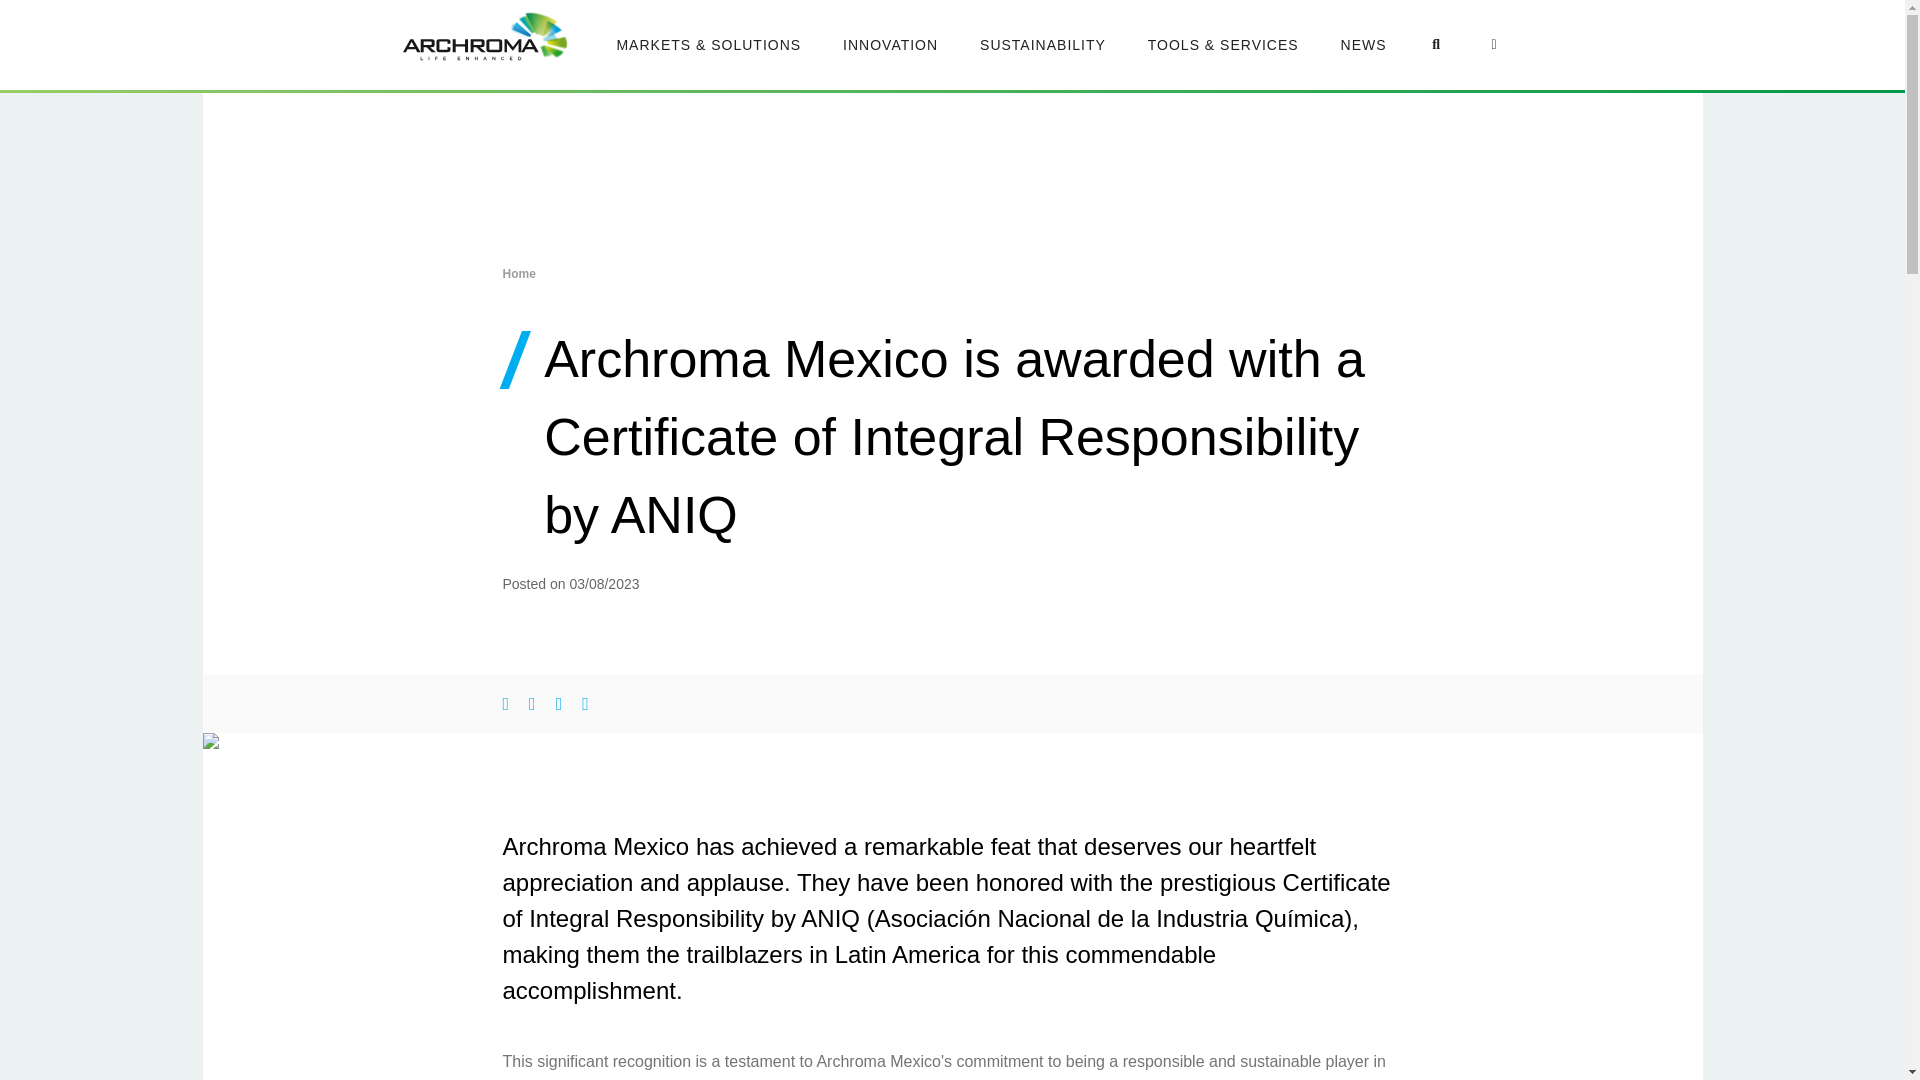  What do you see at coordinates (532, 704) in the screenshot?
I see `Share on Facebook` at bounding box center [532, 704].